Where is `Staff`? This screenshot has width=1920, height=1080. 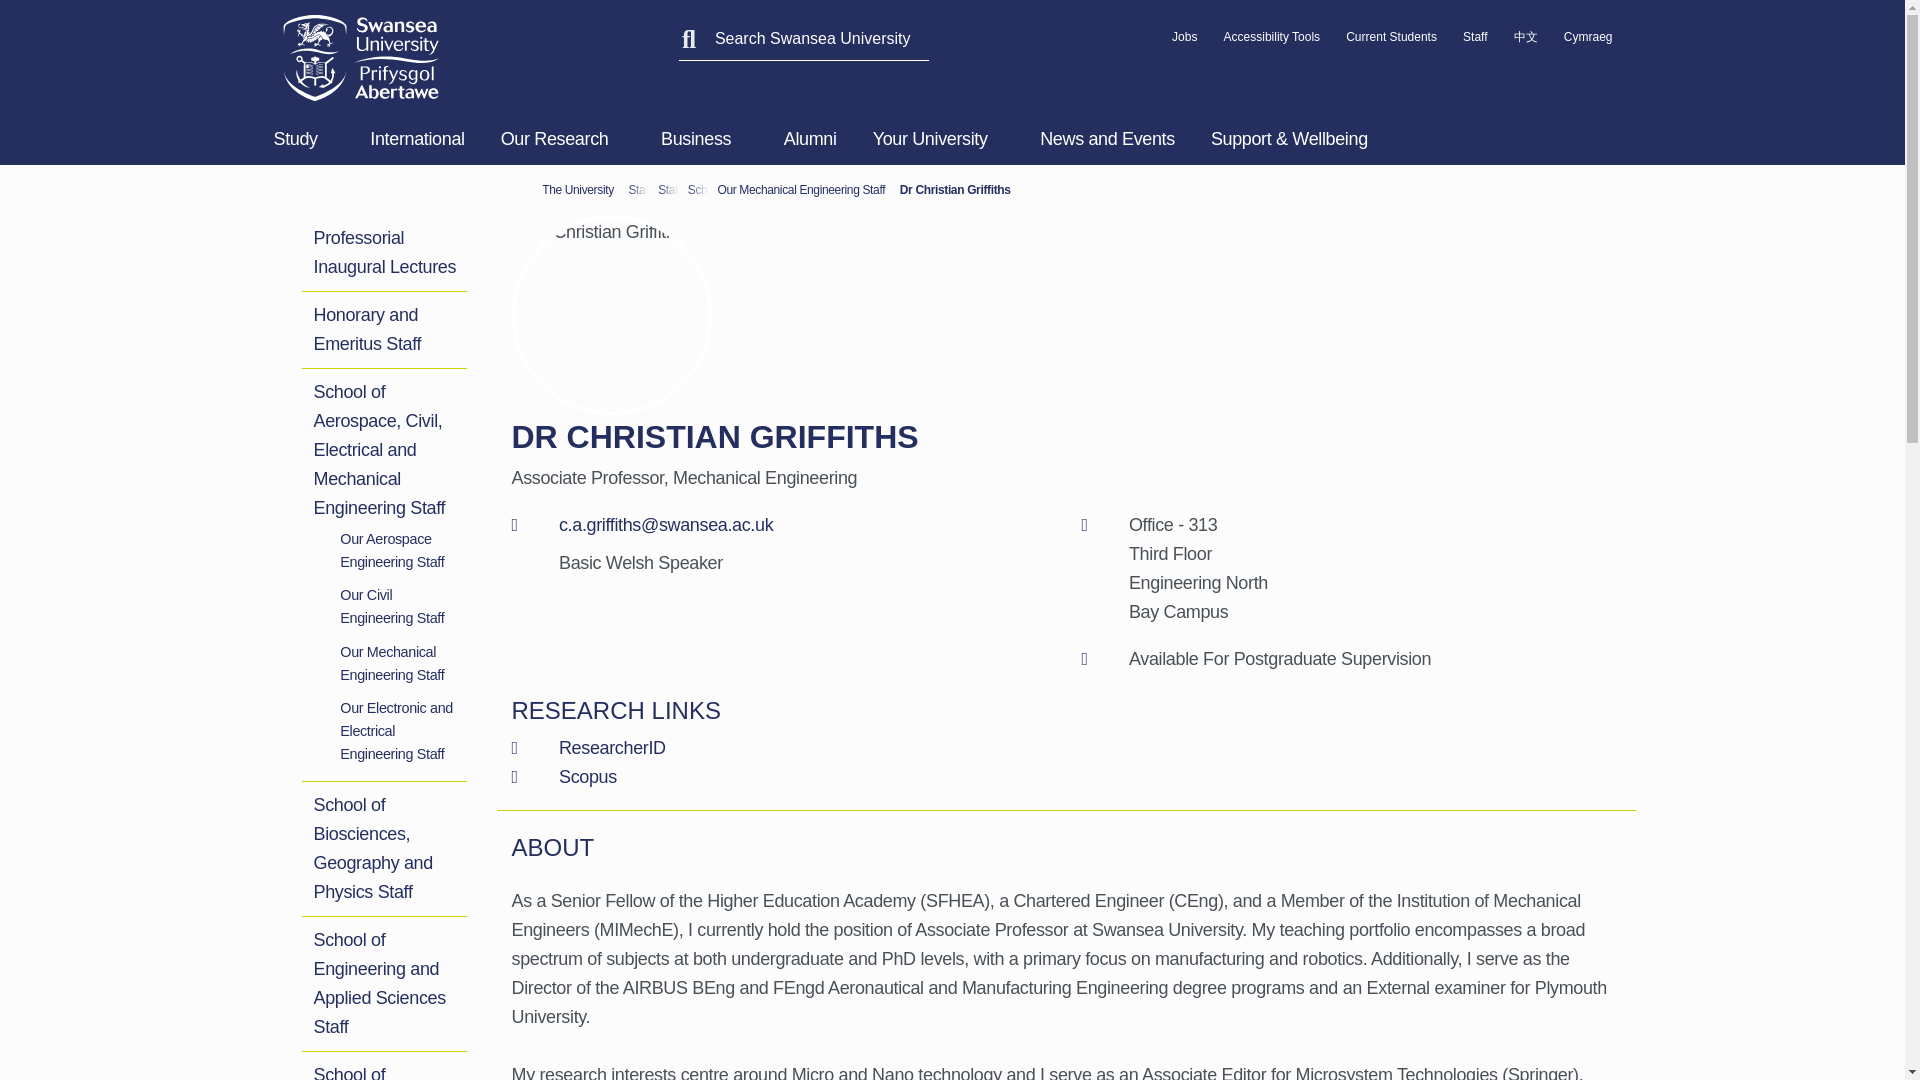
Staff is located at coordinates (1474, 42).